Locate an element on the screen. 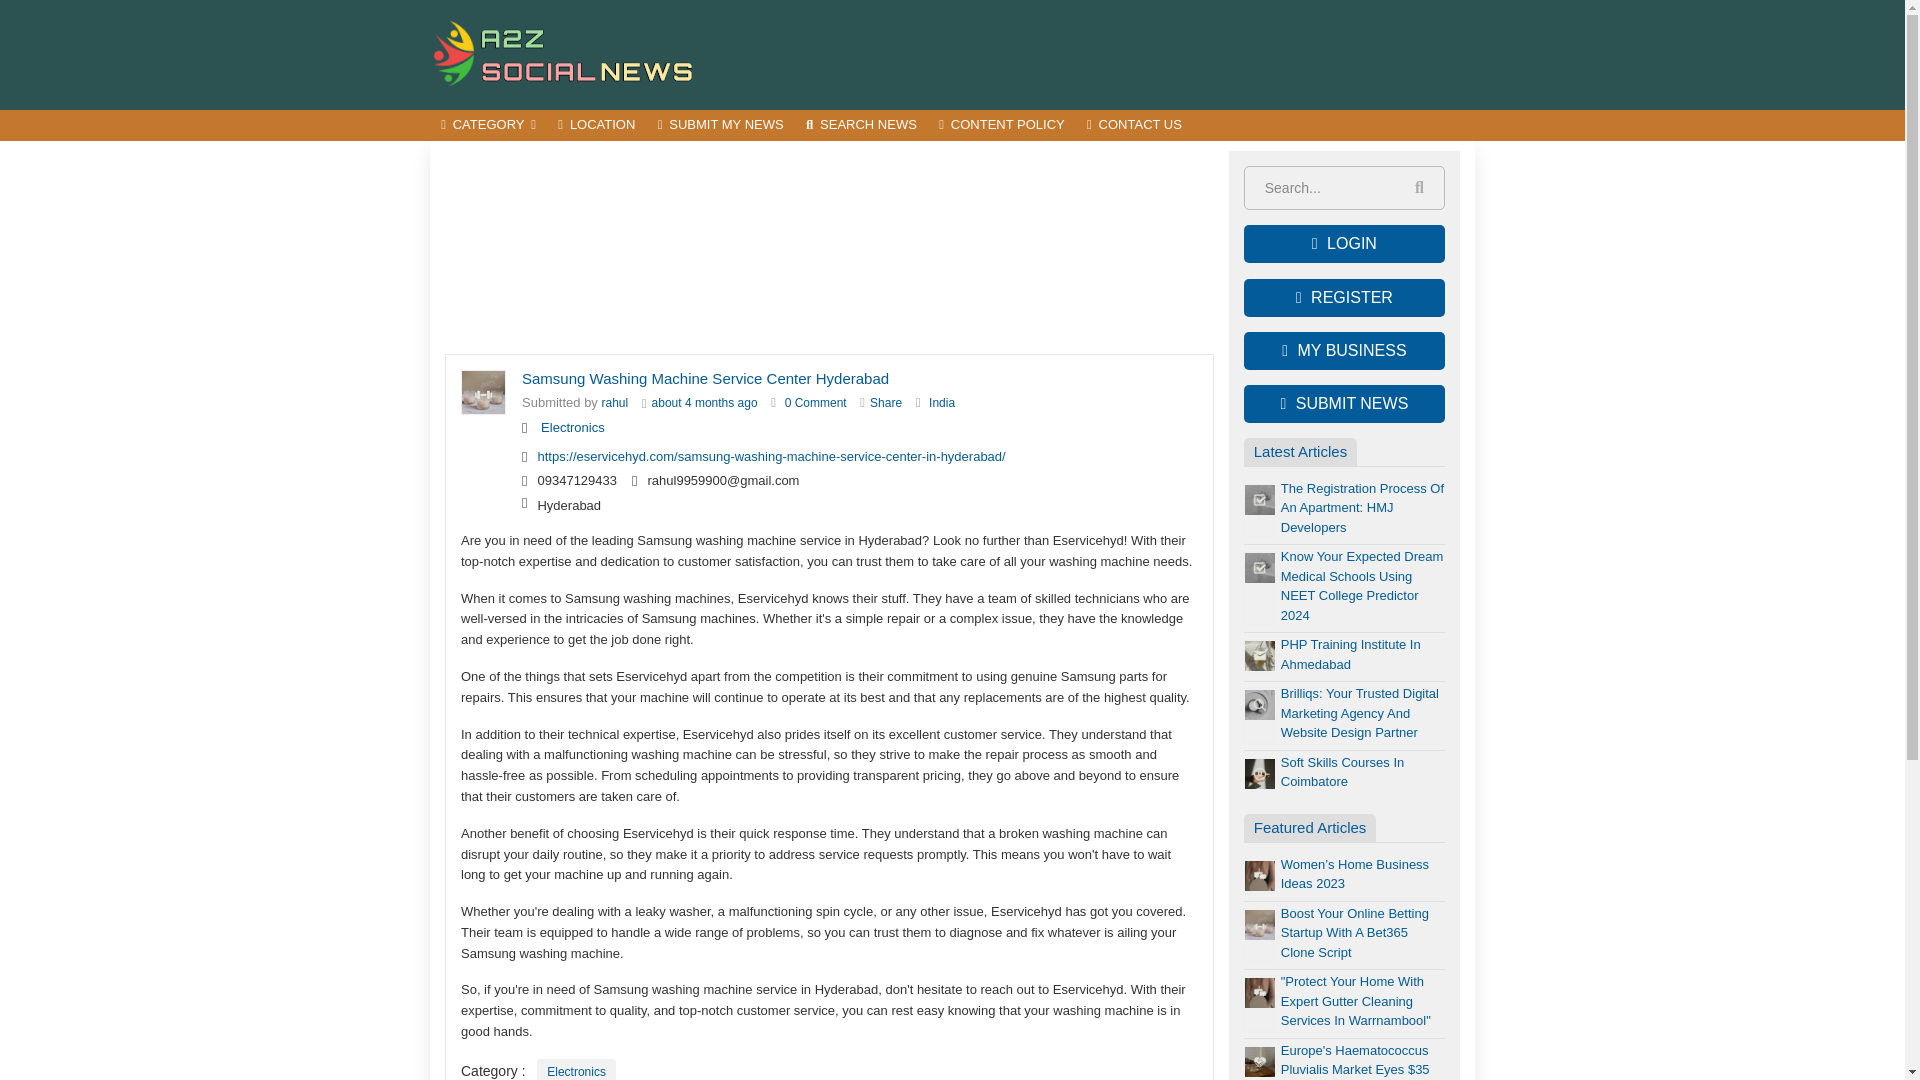  MY BUSINESS is located at coordinates (1344, 350).